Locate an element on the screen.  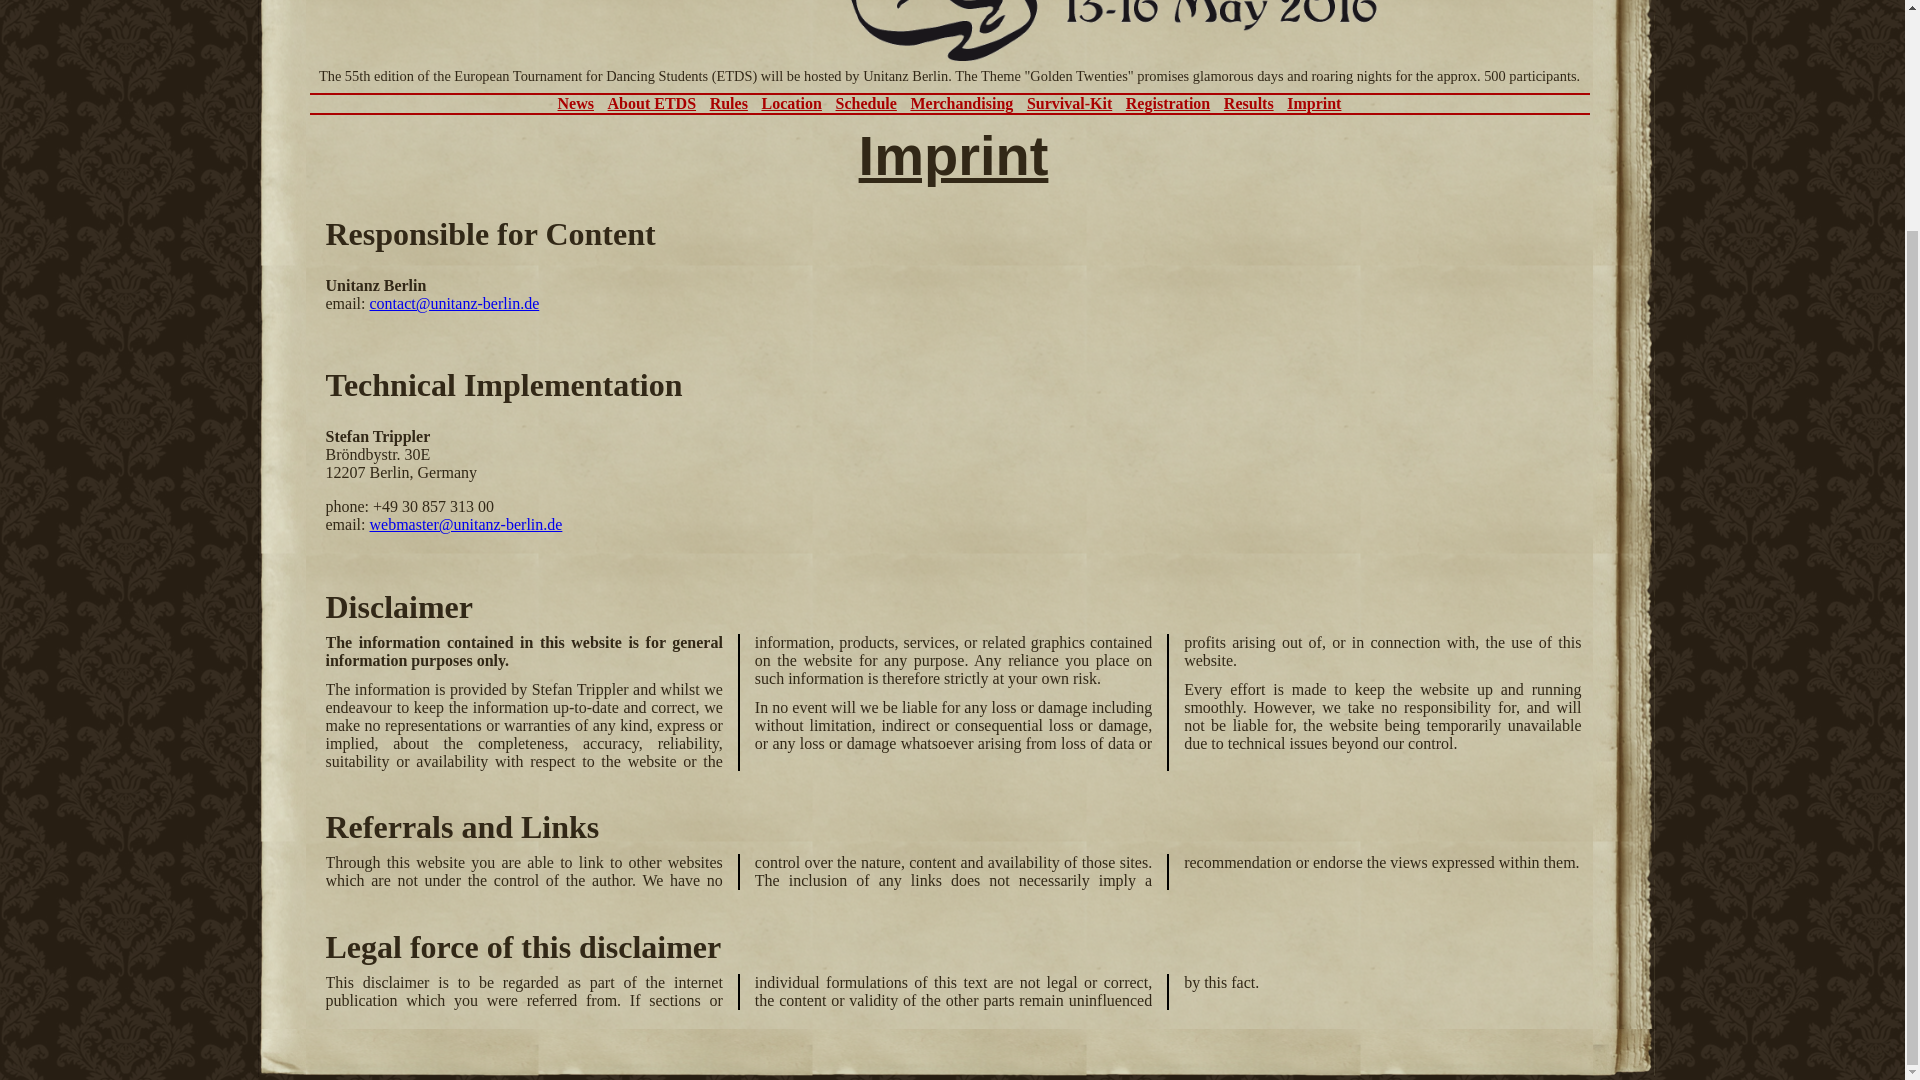
Survival-Kit is located at coordinates (1069, 104).